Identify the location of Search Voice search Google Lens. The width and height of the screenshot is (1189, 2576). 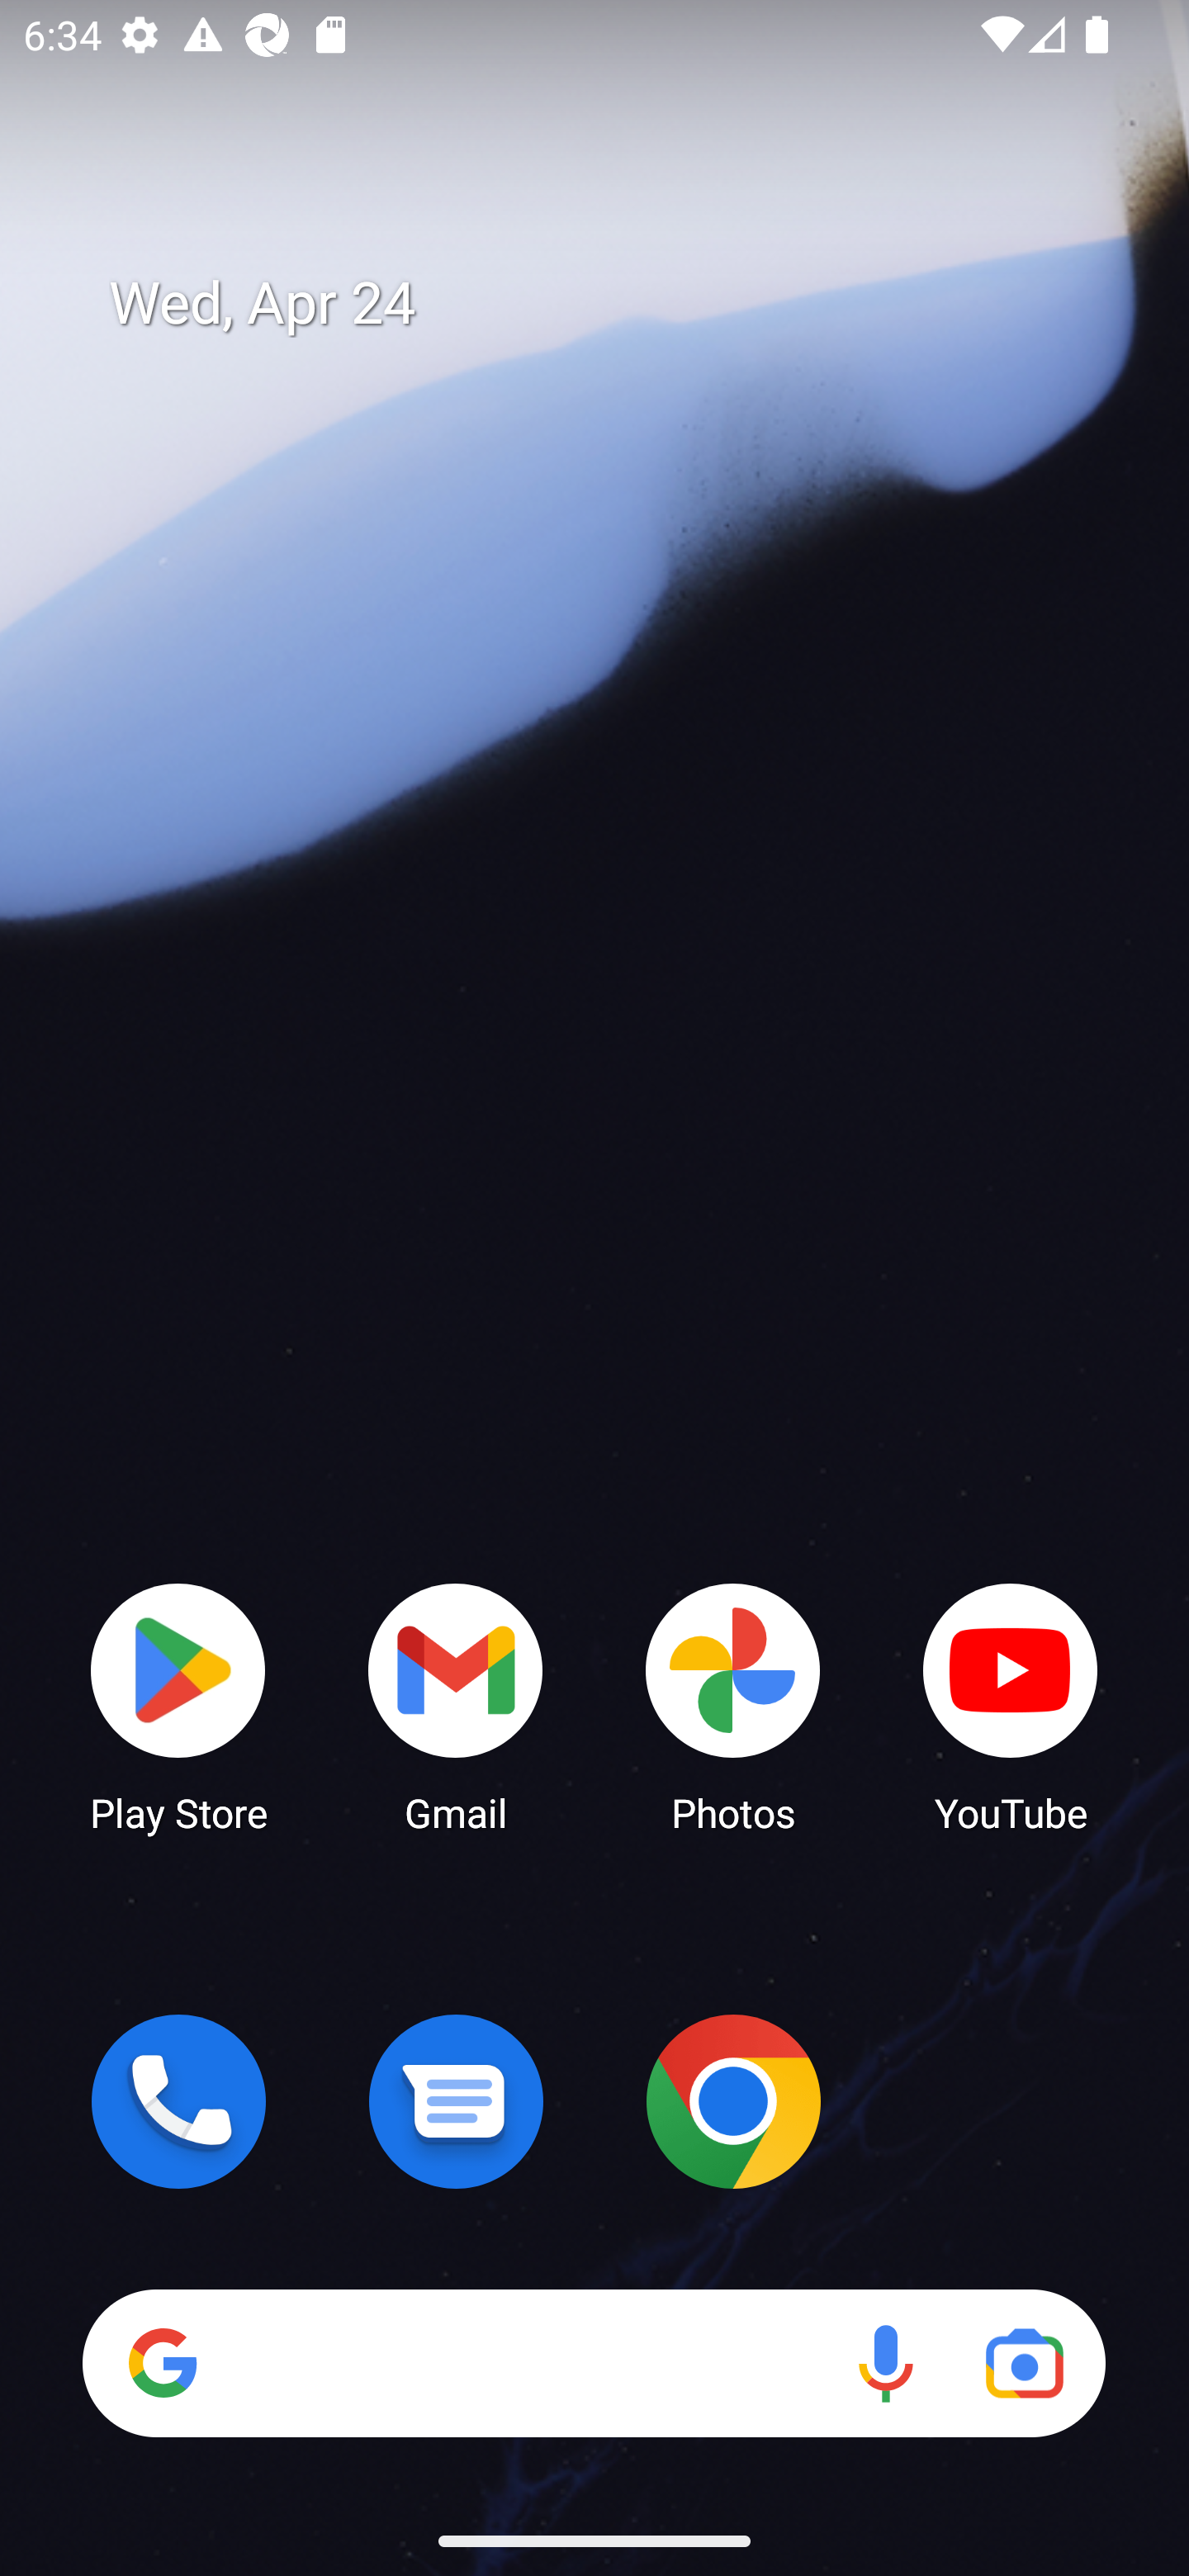
(594, 2363).